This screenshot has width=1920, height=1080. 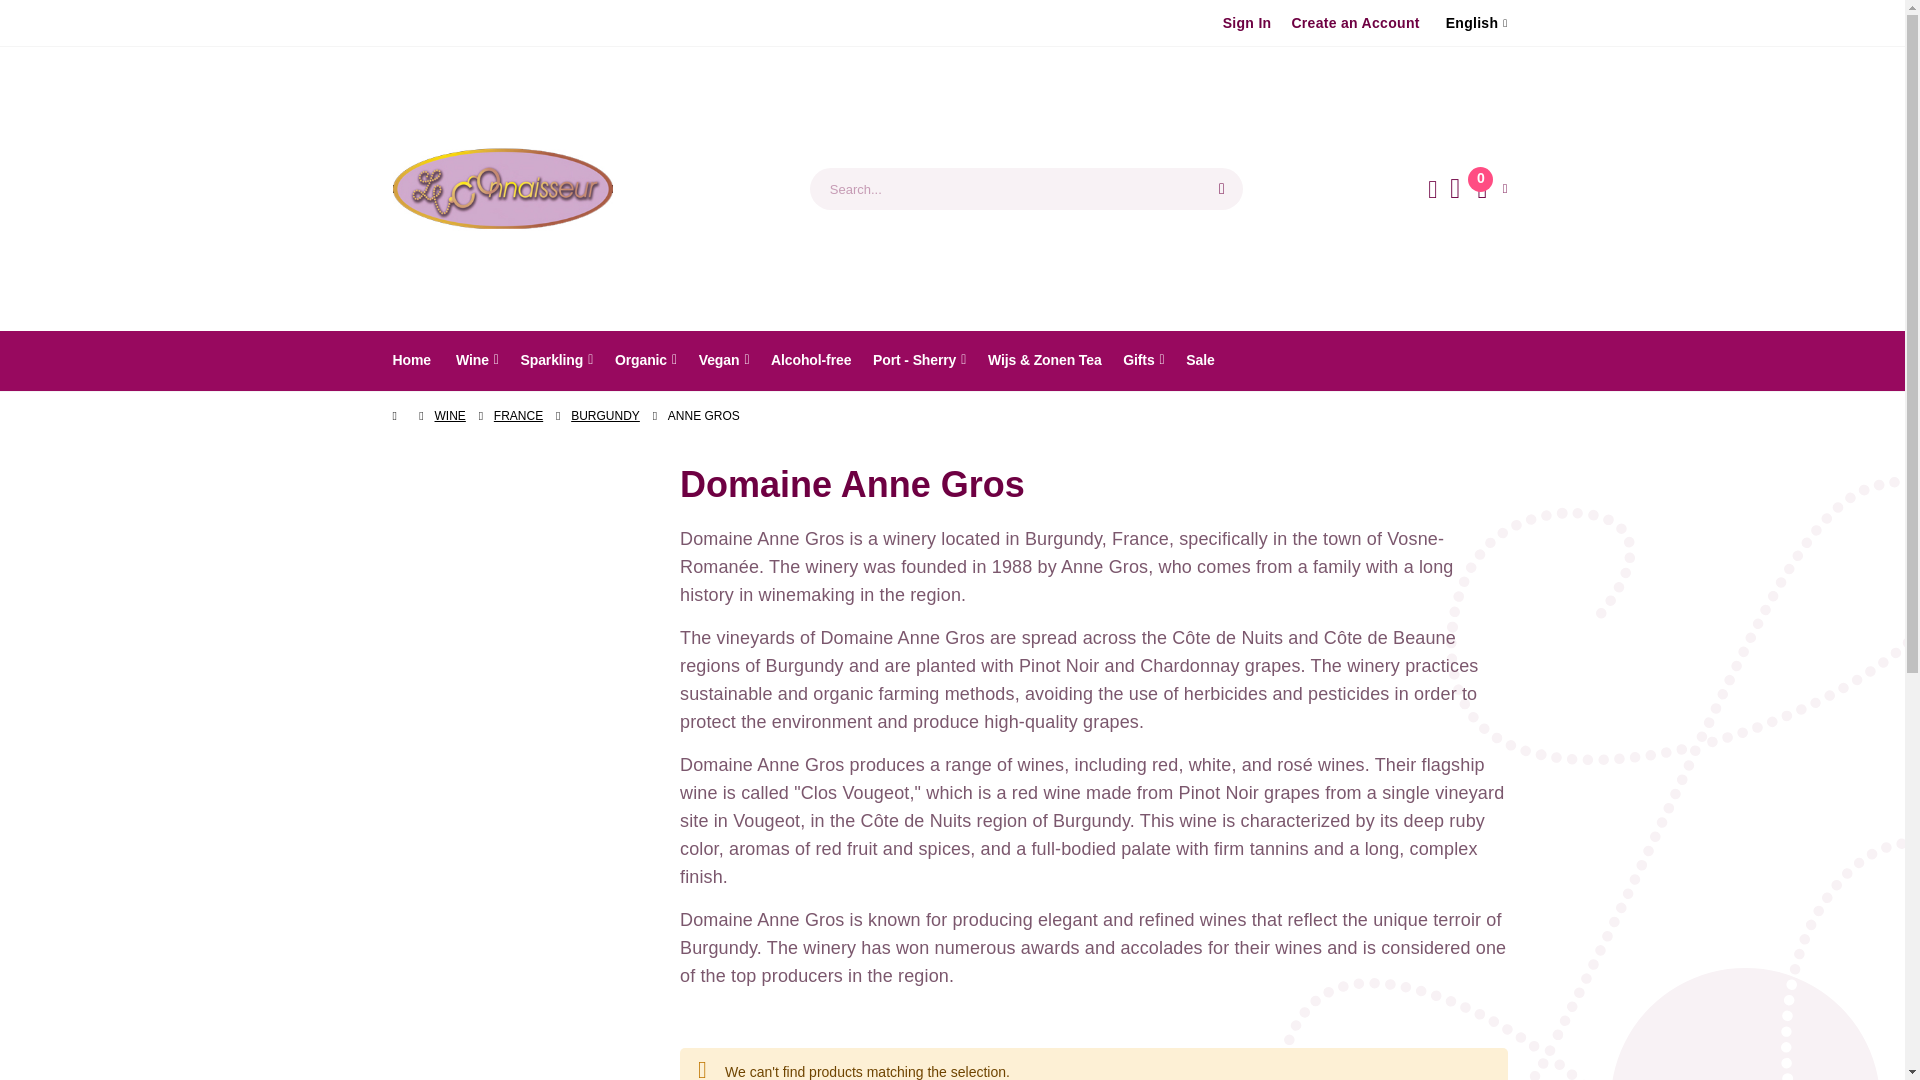 What do you see at coordinates (1222, 188) in the screenshot?
I see `Search` at bounding box center [1222, 188].